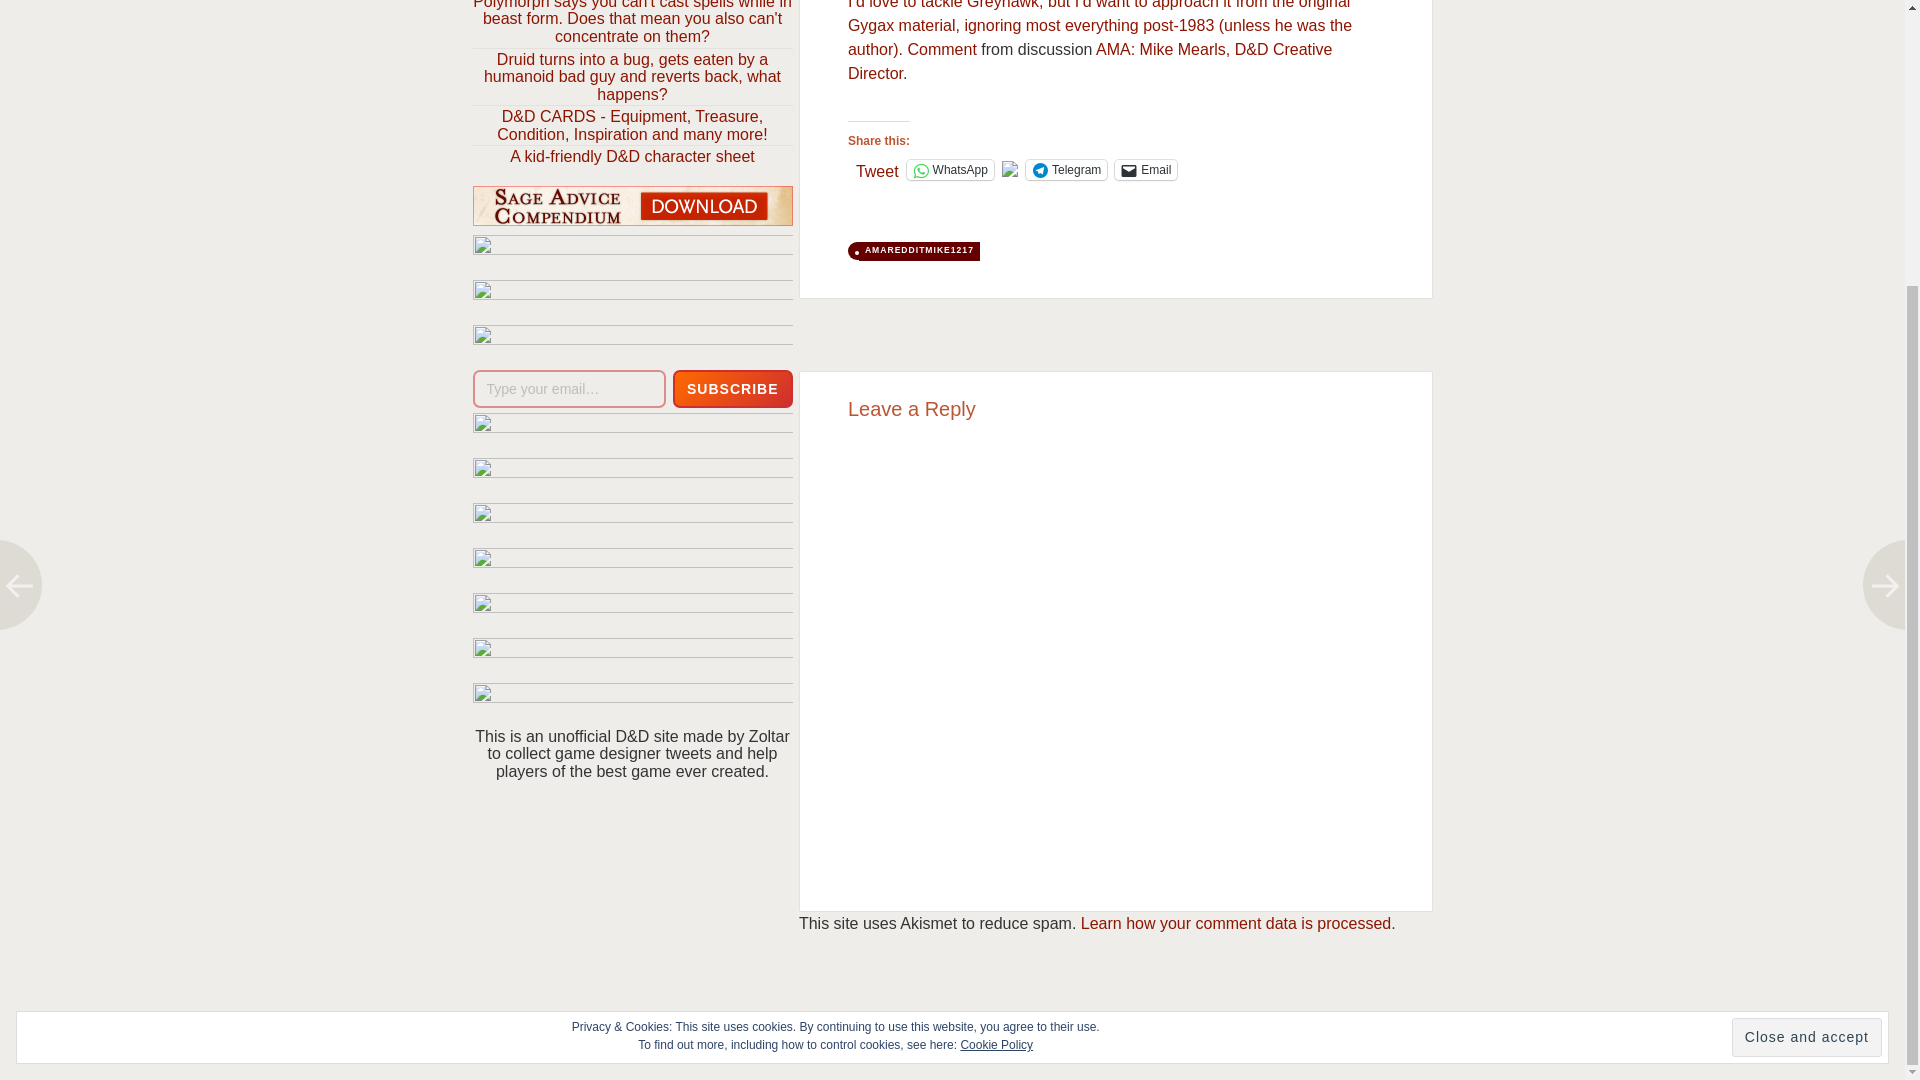 The image size is (1920, 1080). What do you see at coordinates (798, 1019) in the screenshot?
I see `PROUDLY POWERED BY WORDPRESS` at bounding box center [798, 1019].